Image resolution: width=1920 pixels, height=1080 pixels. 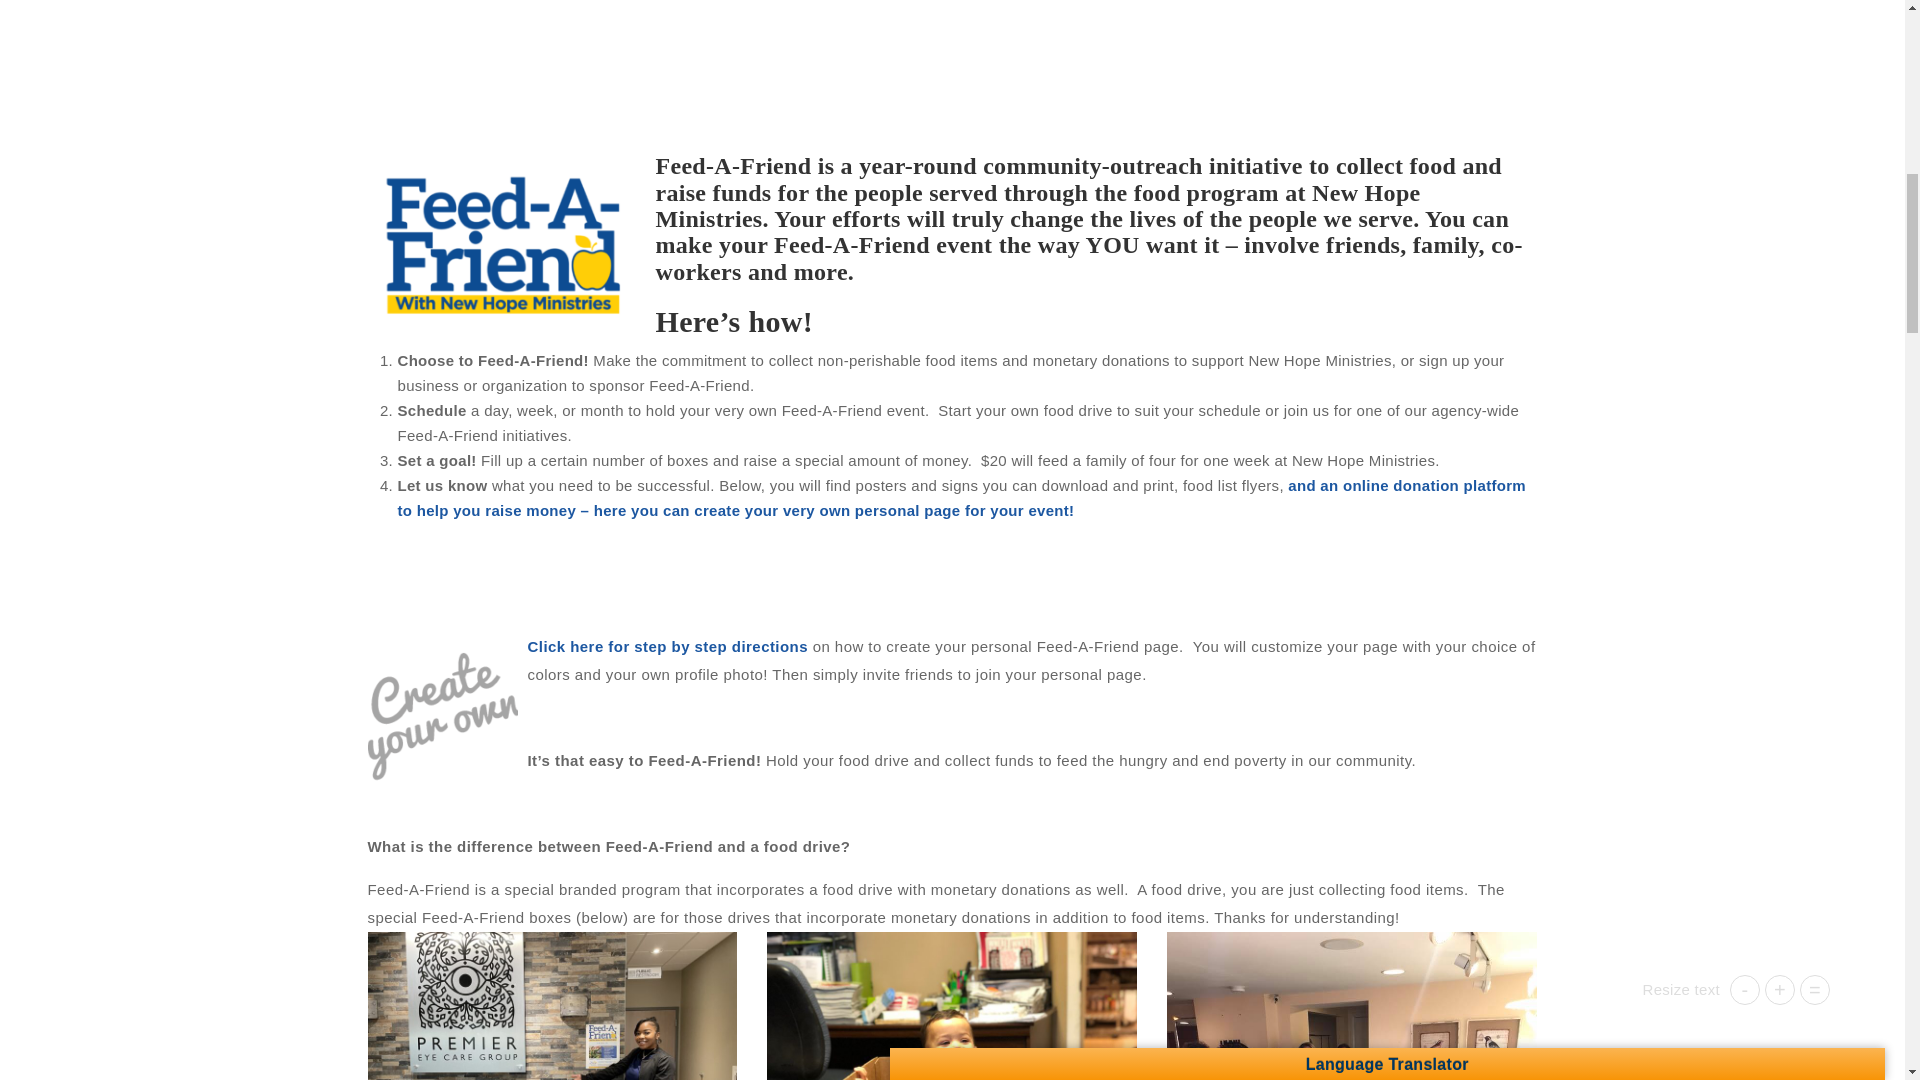 What do you see at coordinates (668, 646) in the screenshot?
I see `Click here for step by step directions` at bounding box center [668, 646].